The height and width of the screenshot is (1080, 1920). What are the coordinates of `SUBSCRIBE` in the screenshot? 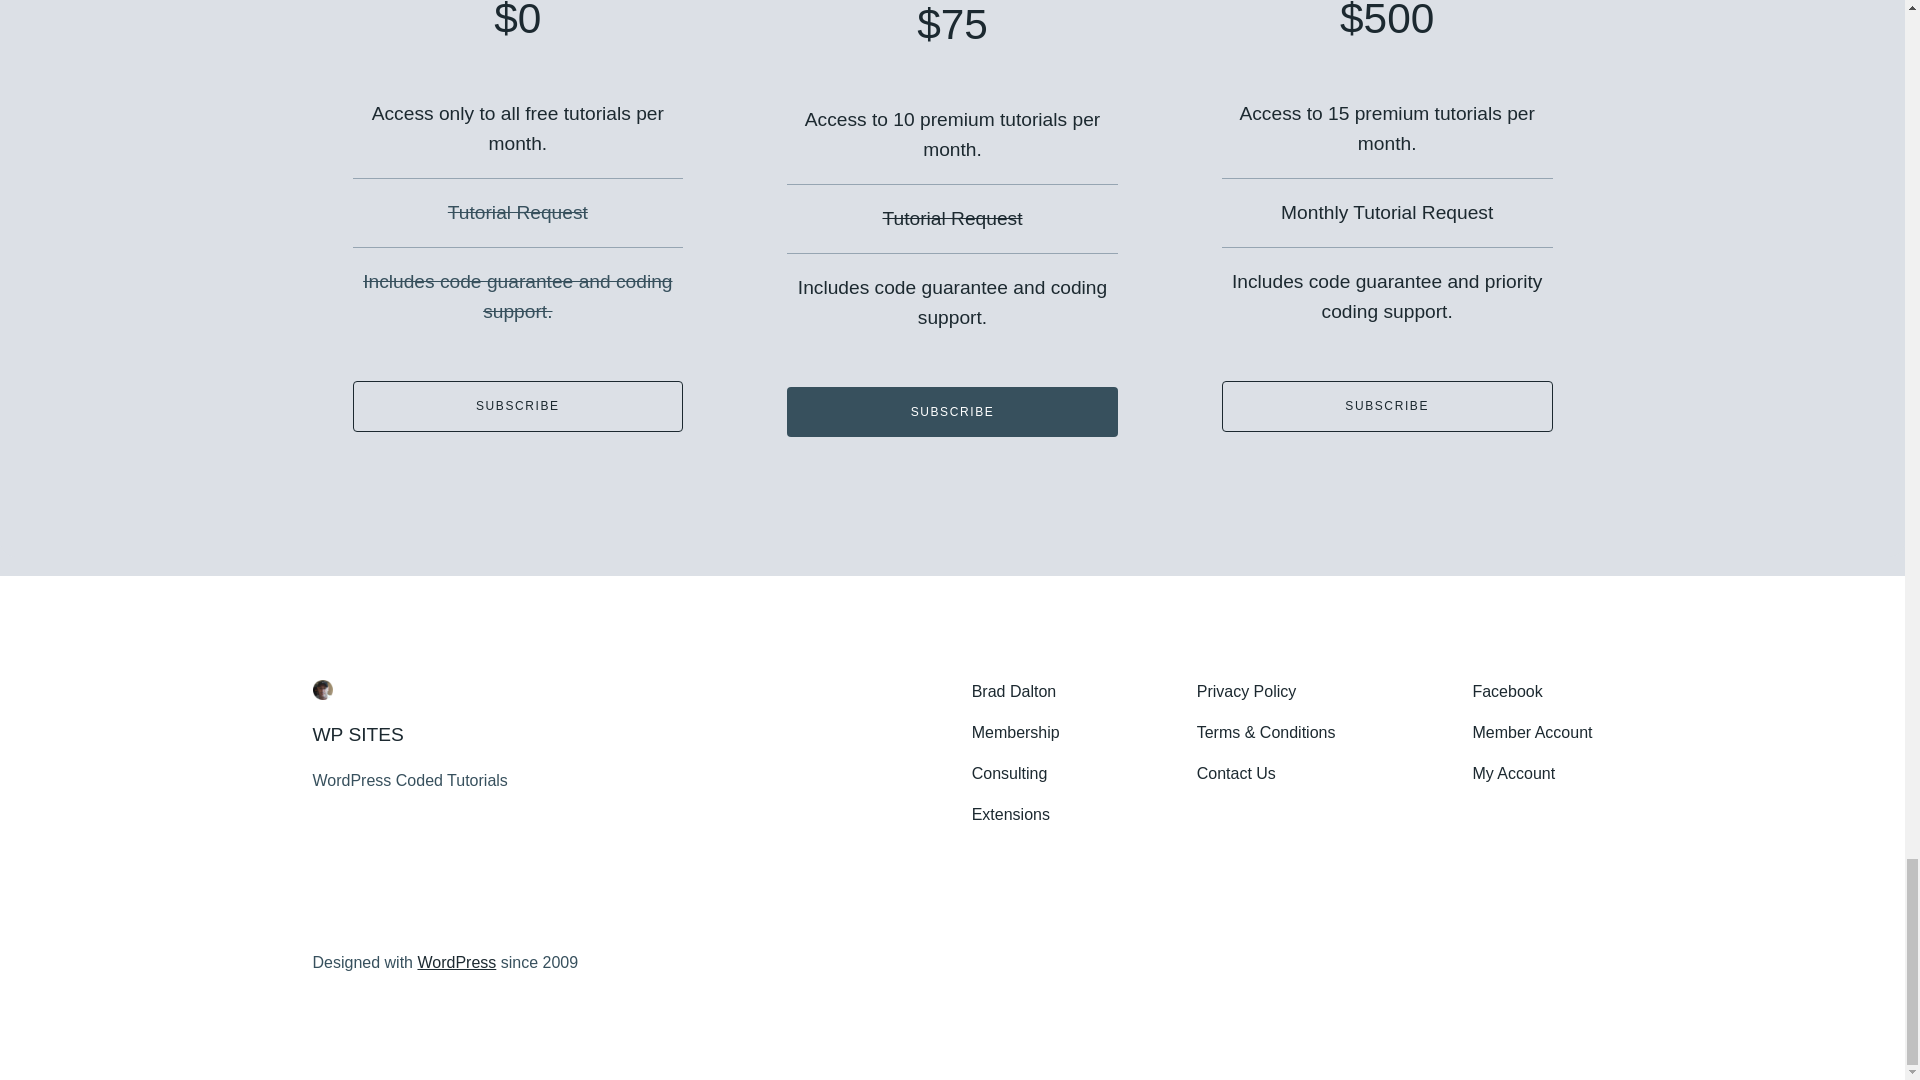 It's located at (952, 412).